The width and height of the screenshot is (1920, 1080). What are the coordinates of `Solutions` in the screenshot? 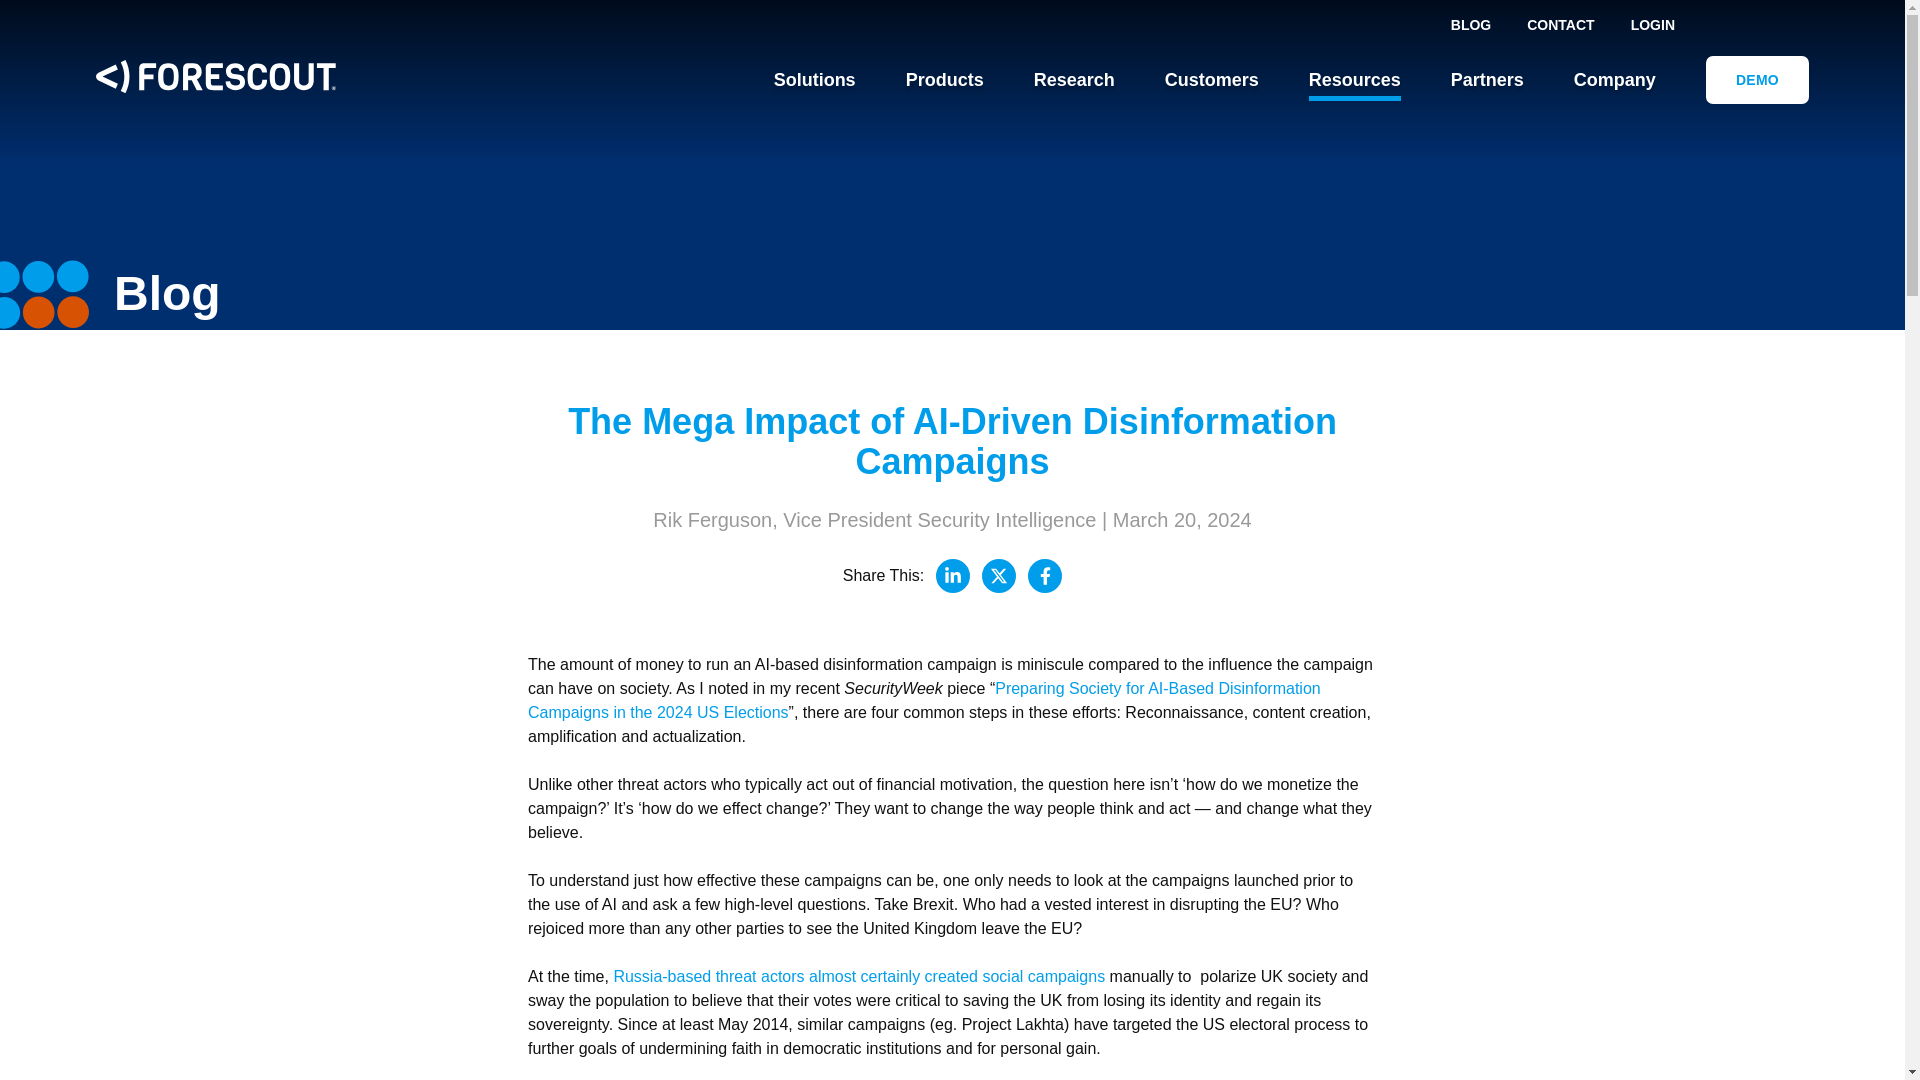 It's located at (814, 80).